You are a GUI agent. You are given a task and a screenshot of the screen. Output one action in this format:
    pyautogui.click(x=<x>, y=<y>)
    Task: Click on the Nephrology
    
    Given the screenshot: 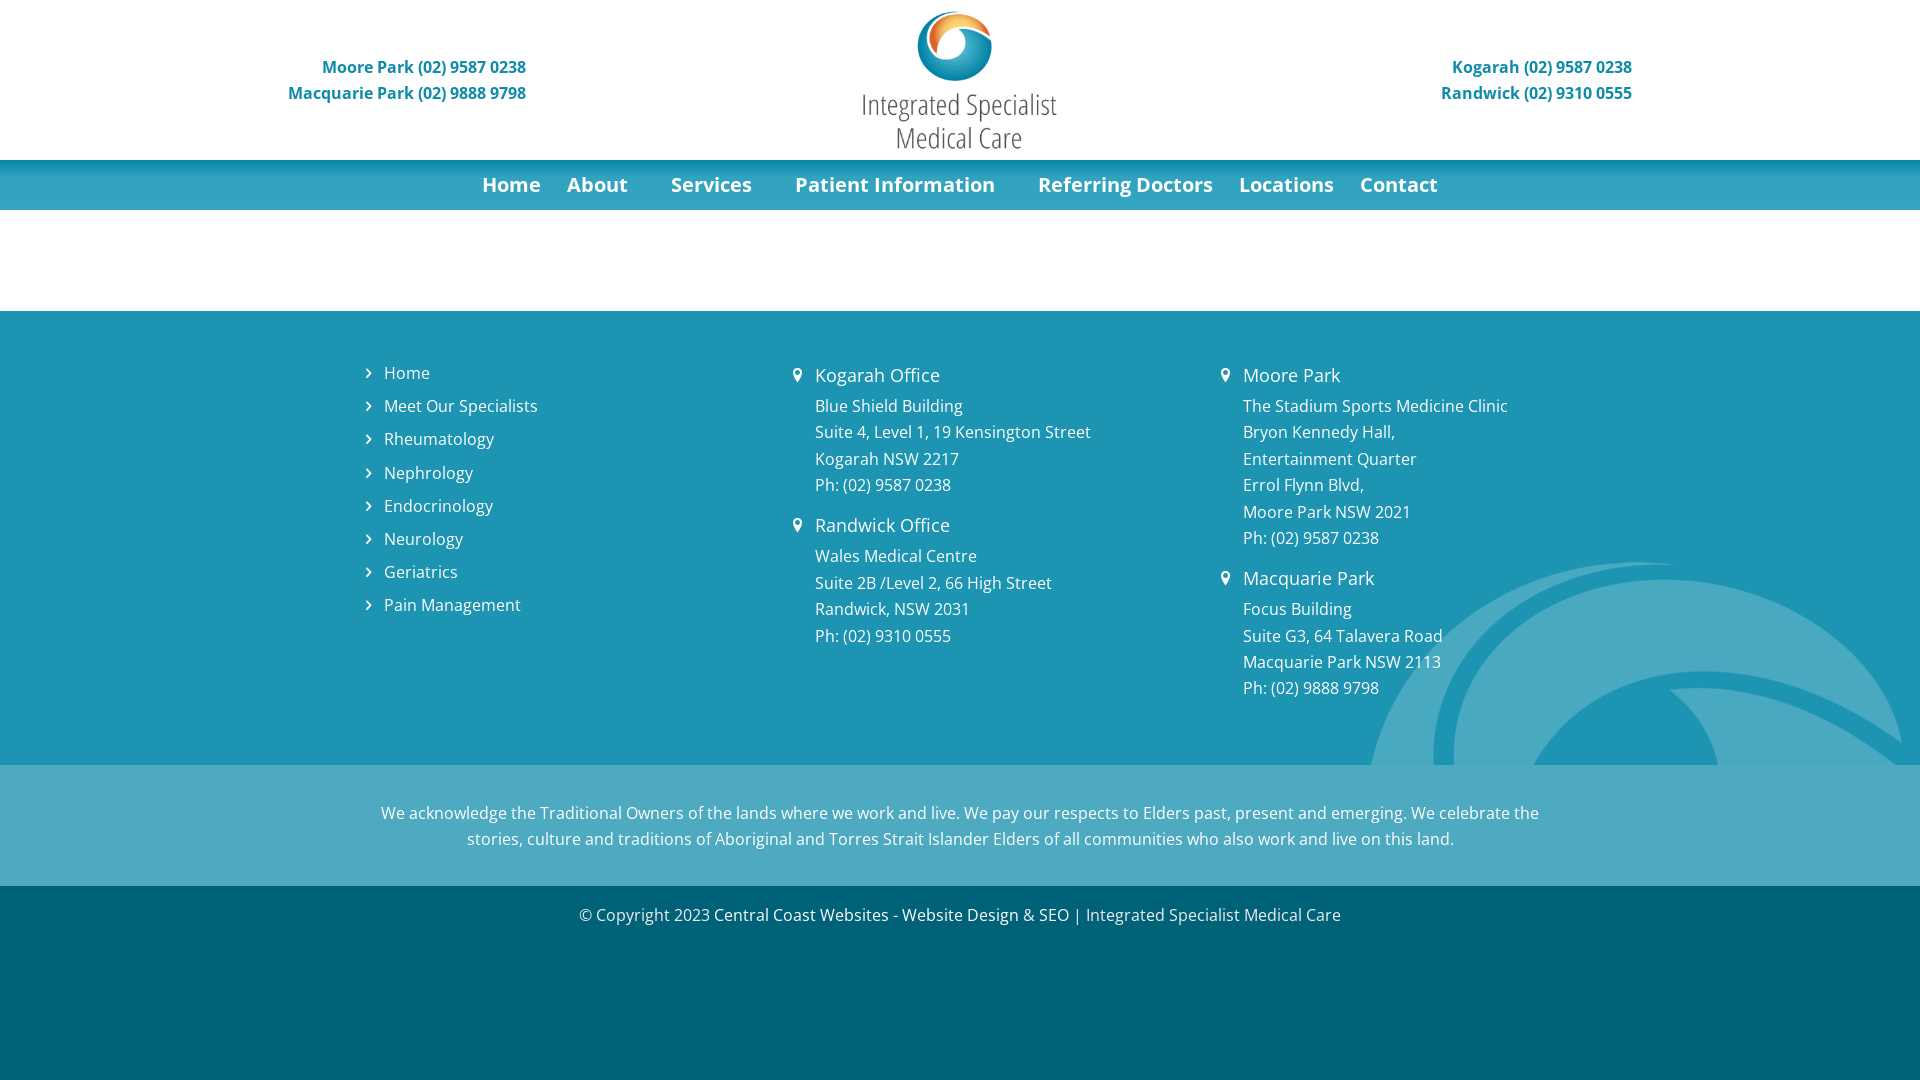 What is the action you would take?
    pyautogui.click(x=428, y=473)
    